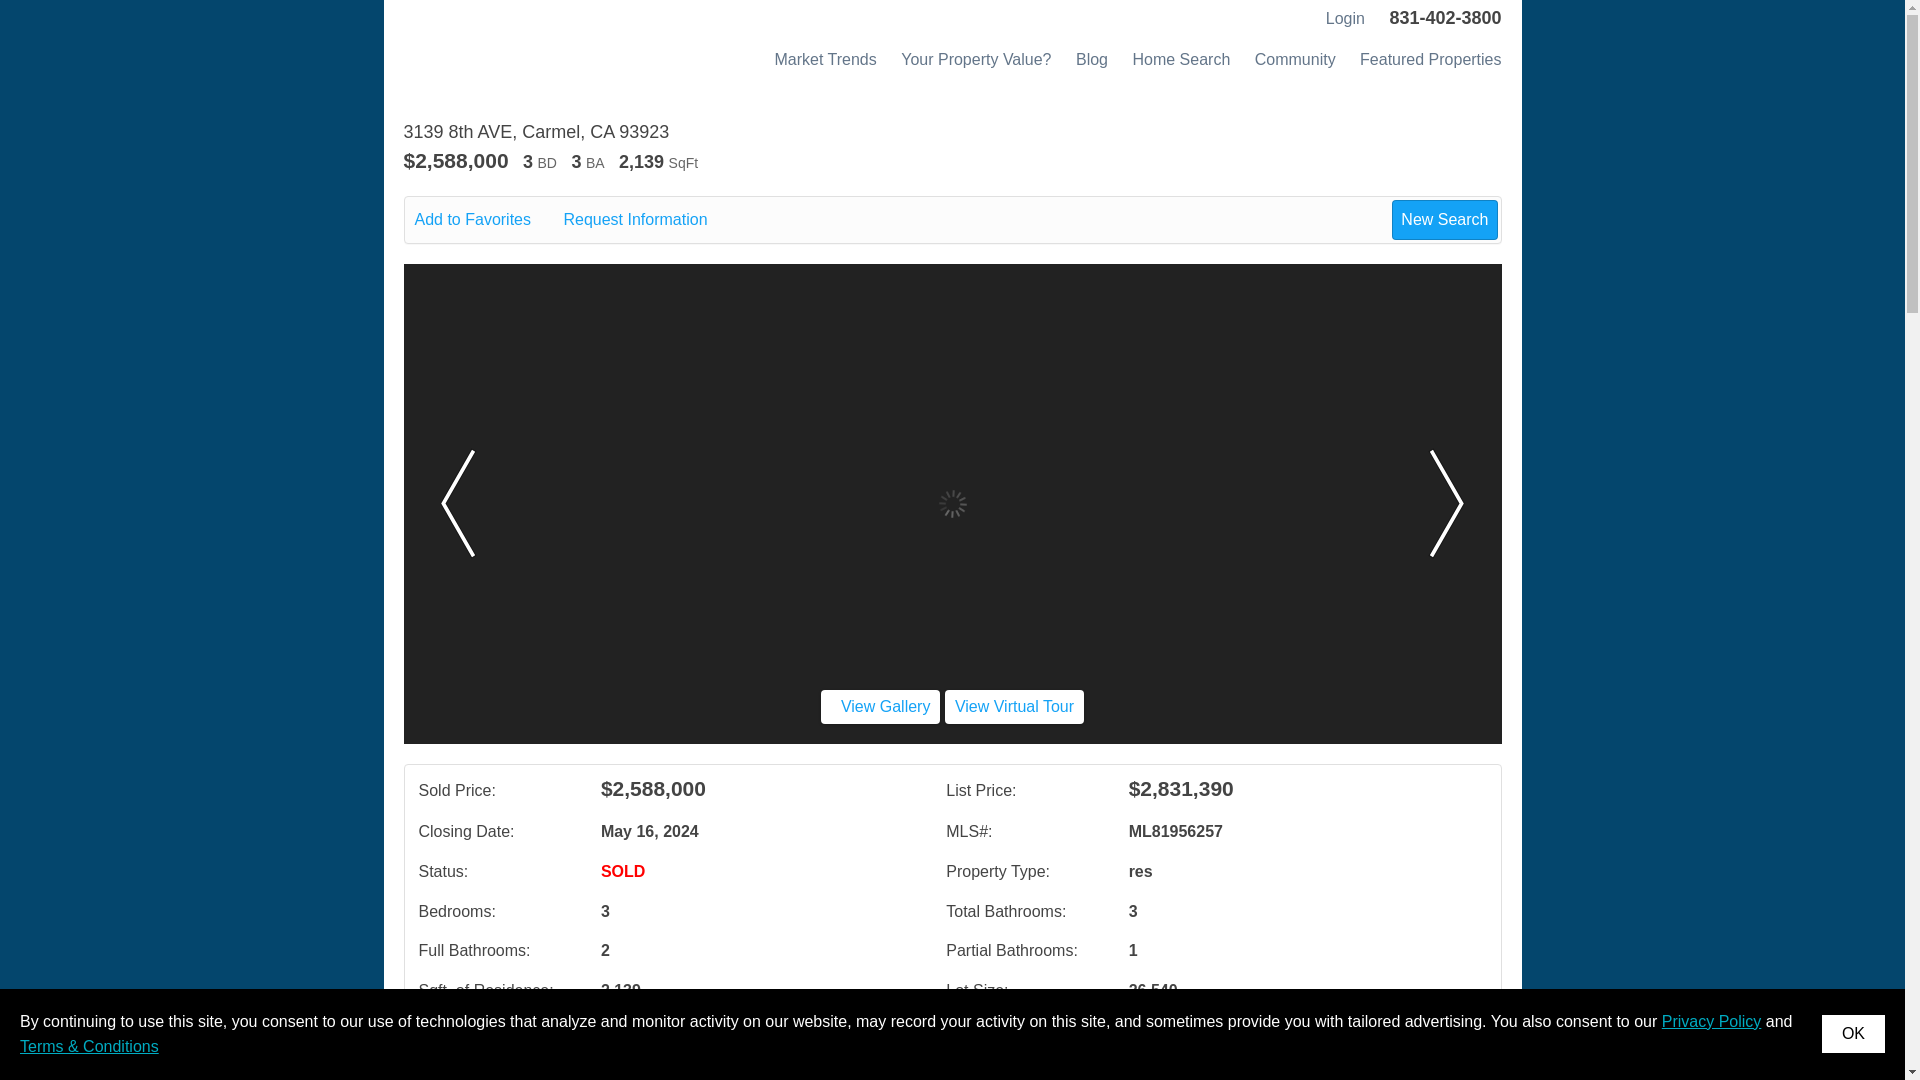 Image resolution: width=1920 pixels, height=1080 pixels. What do you see at coordinates (1091, 59) in the screenshot?
I see `Blog` at bounding box center [1091, 59].